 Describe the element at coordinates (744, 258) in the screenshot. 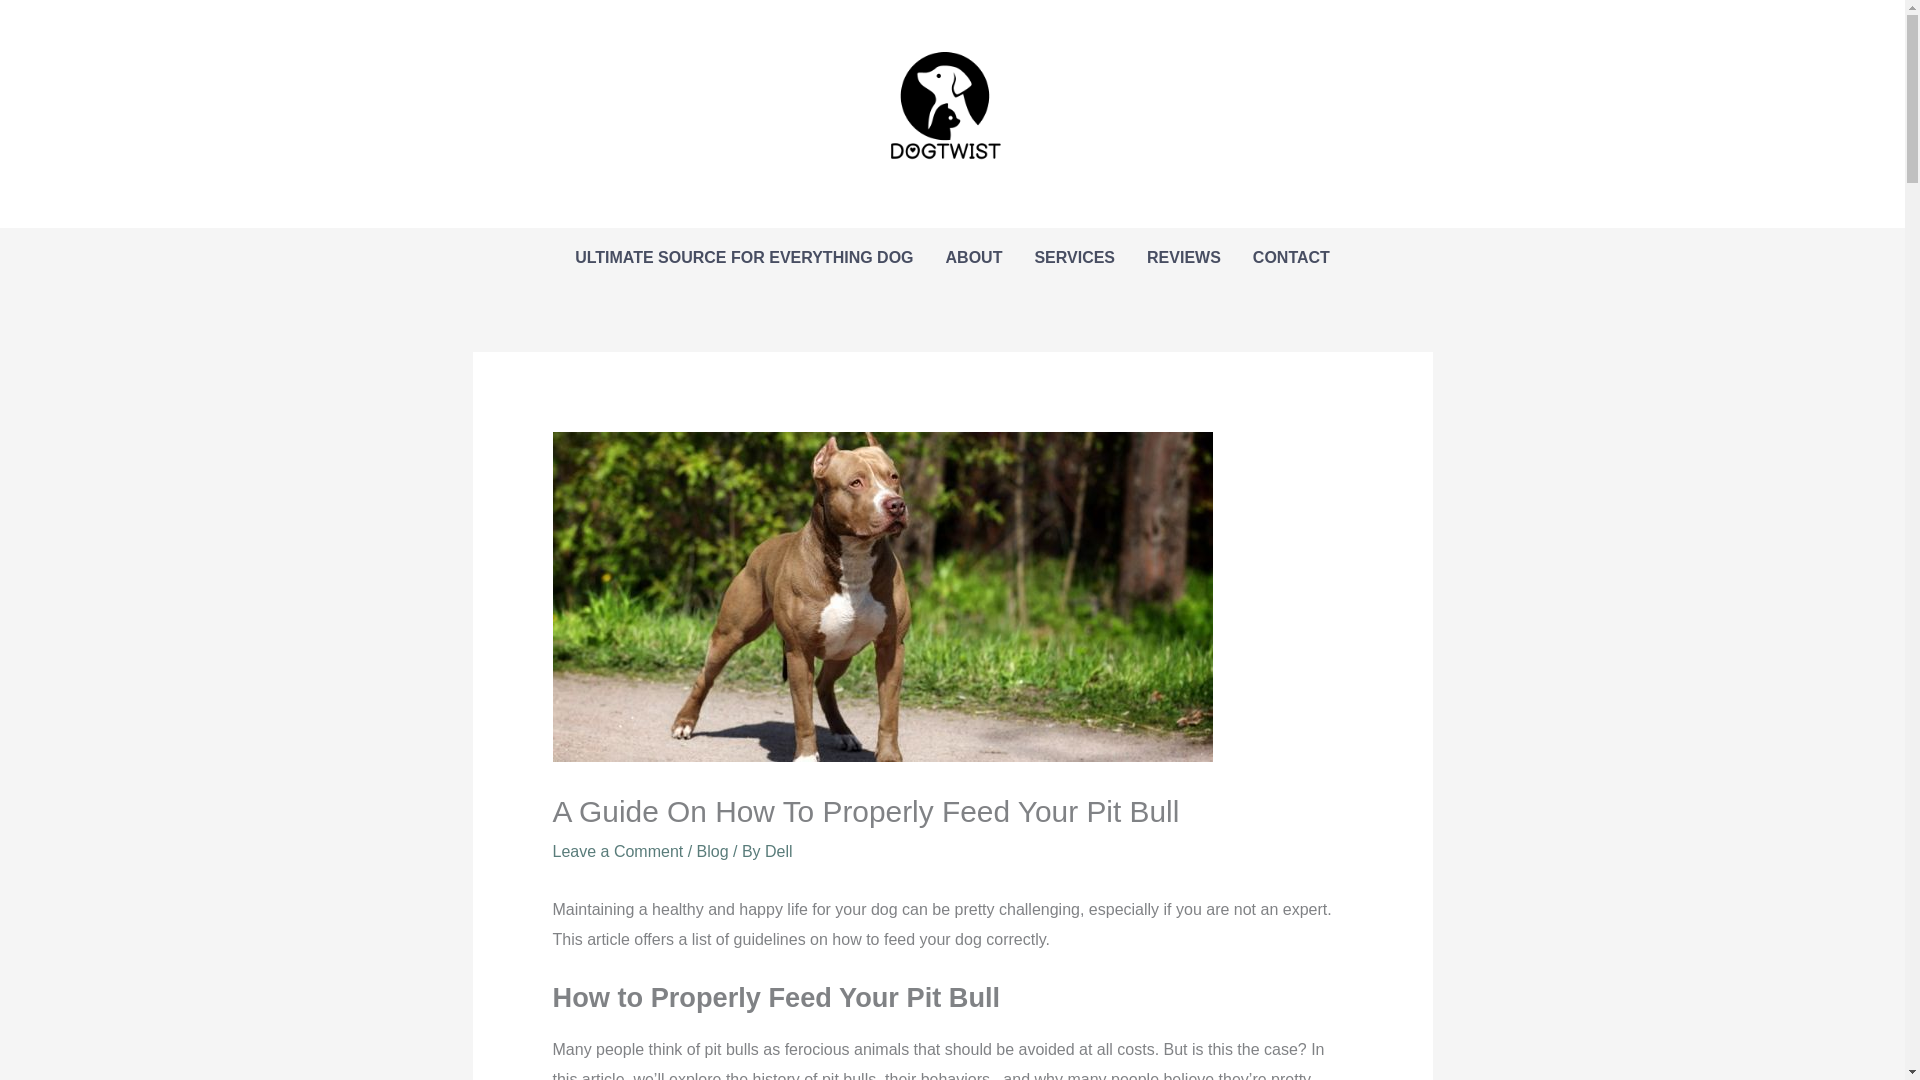

I see `ULTIMATE SOURCE FOR EVERYTHING DOG` at that location.